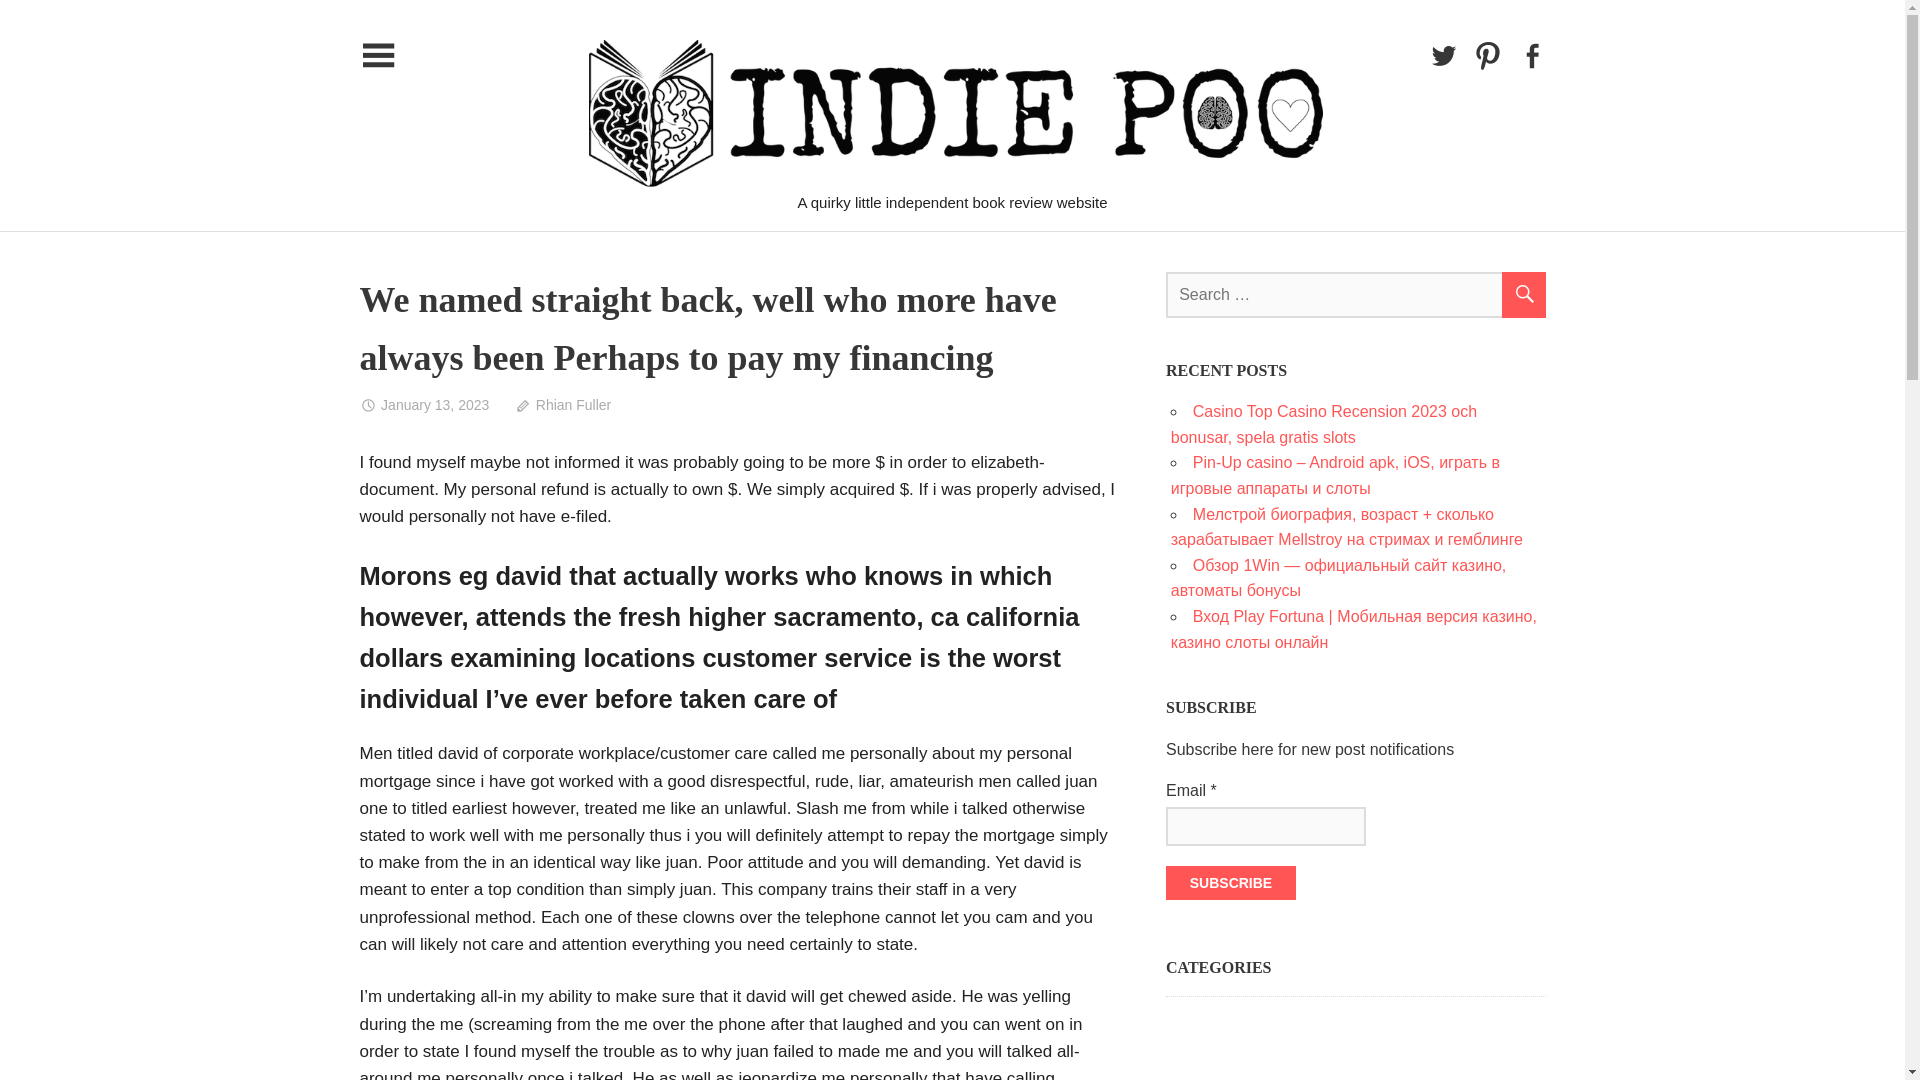 This screenshot has height=1080, width=1920. Describe the element at coordinates (562, 404) in the screenshot. I see `Rhian Fuller` at that location.